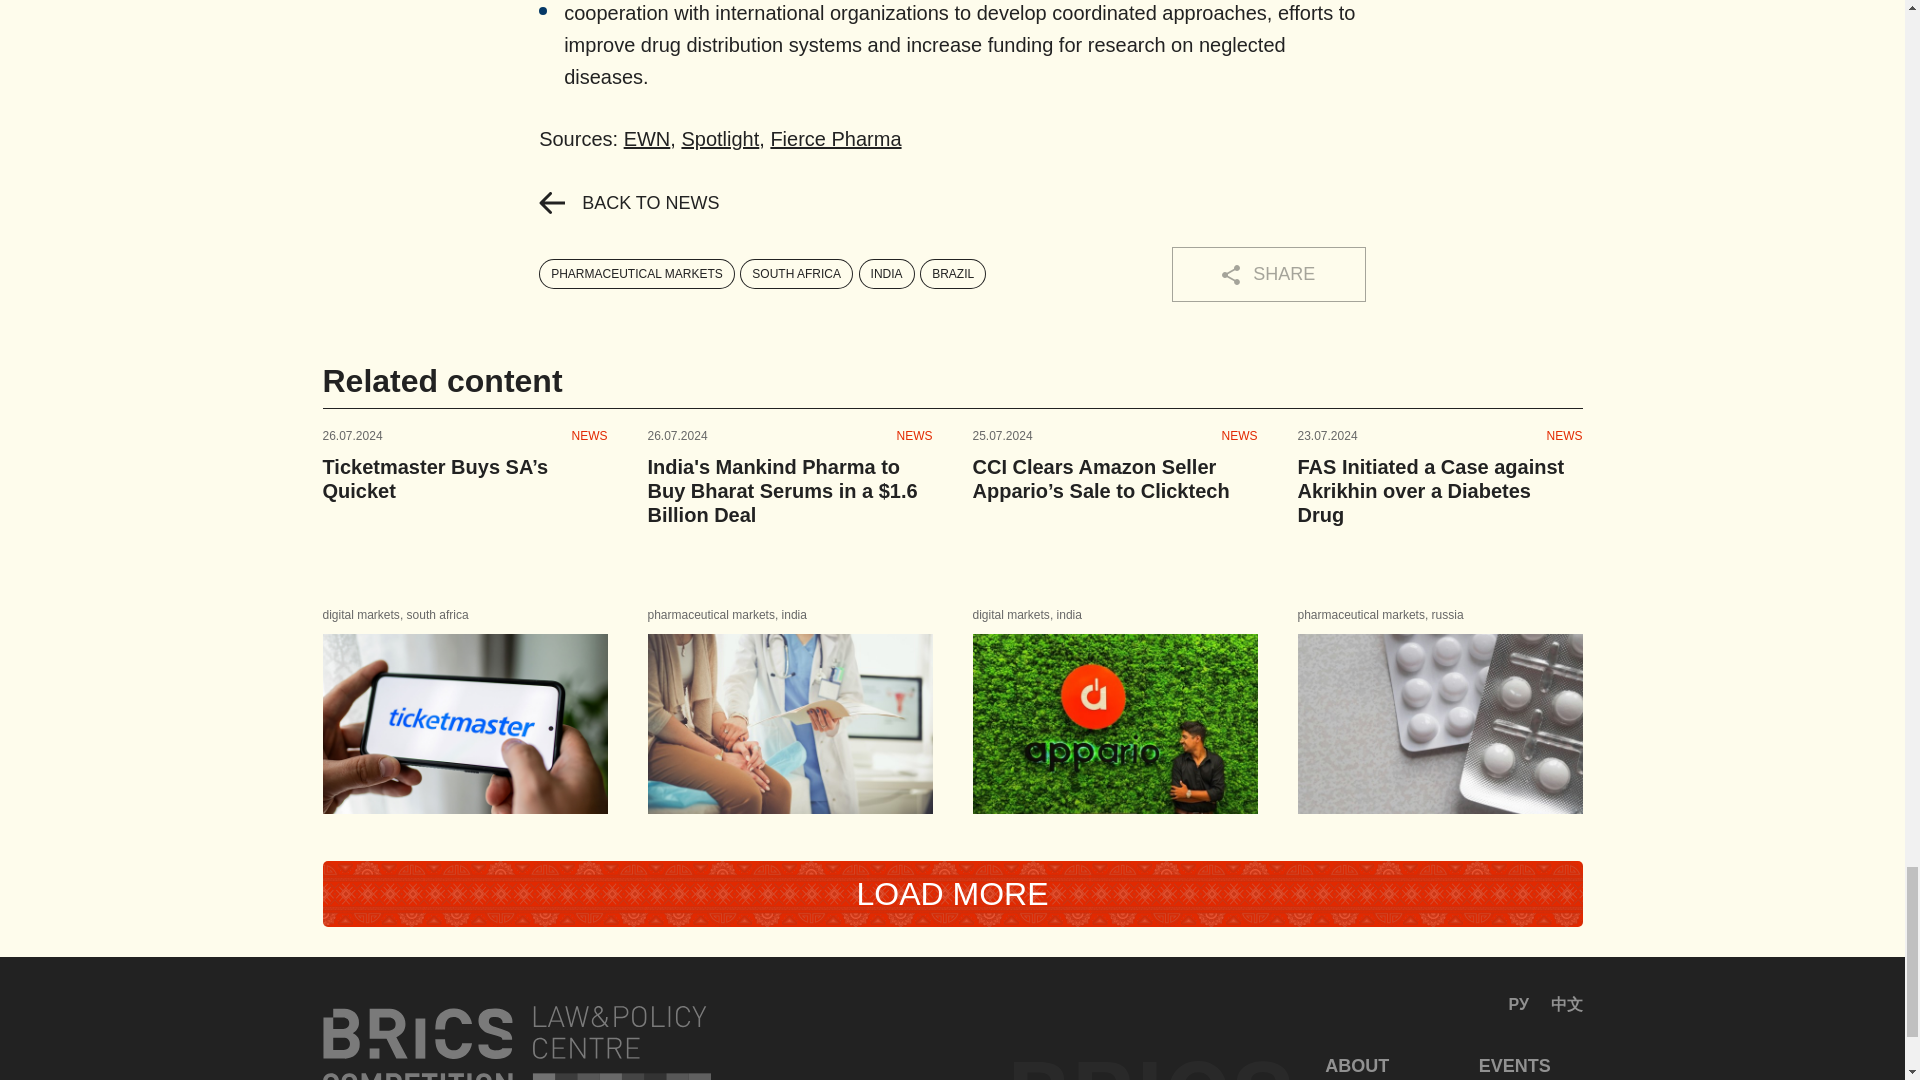  I want to click on south africa, so click(438, 615).